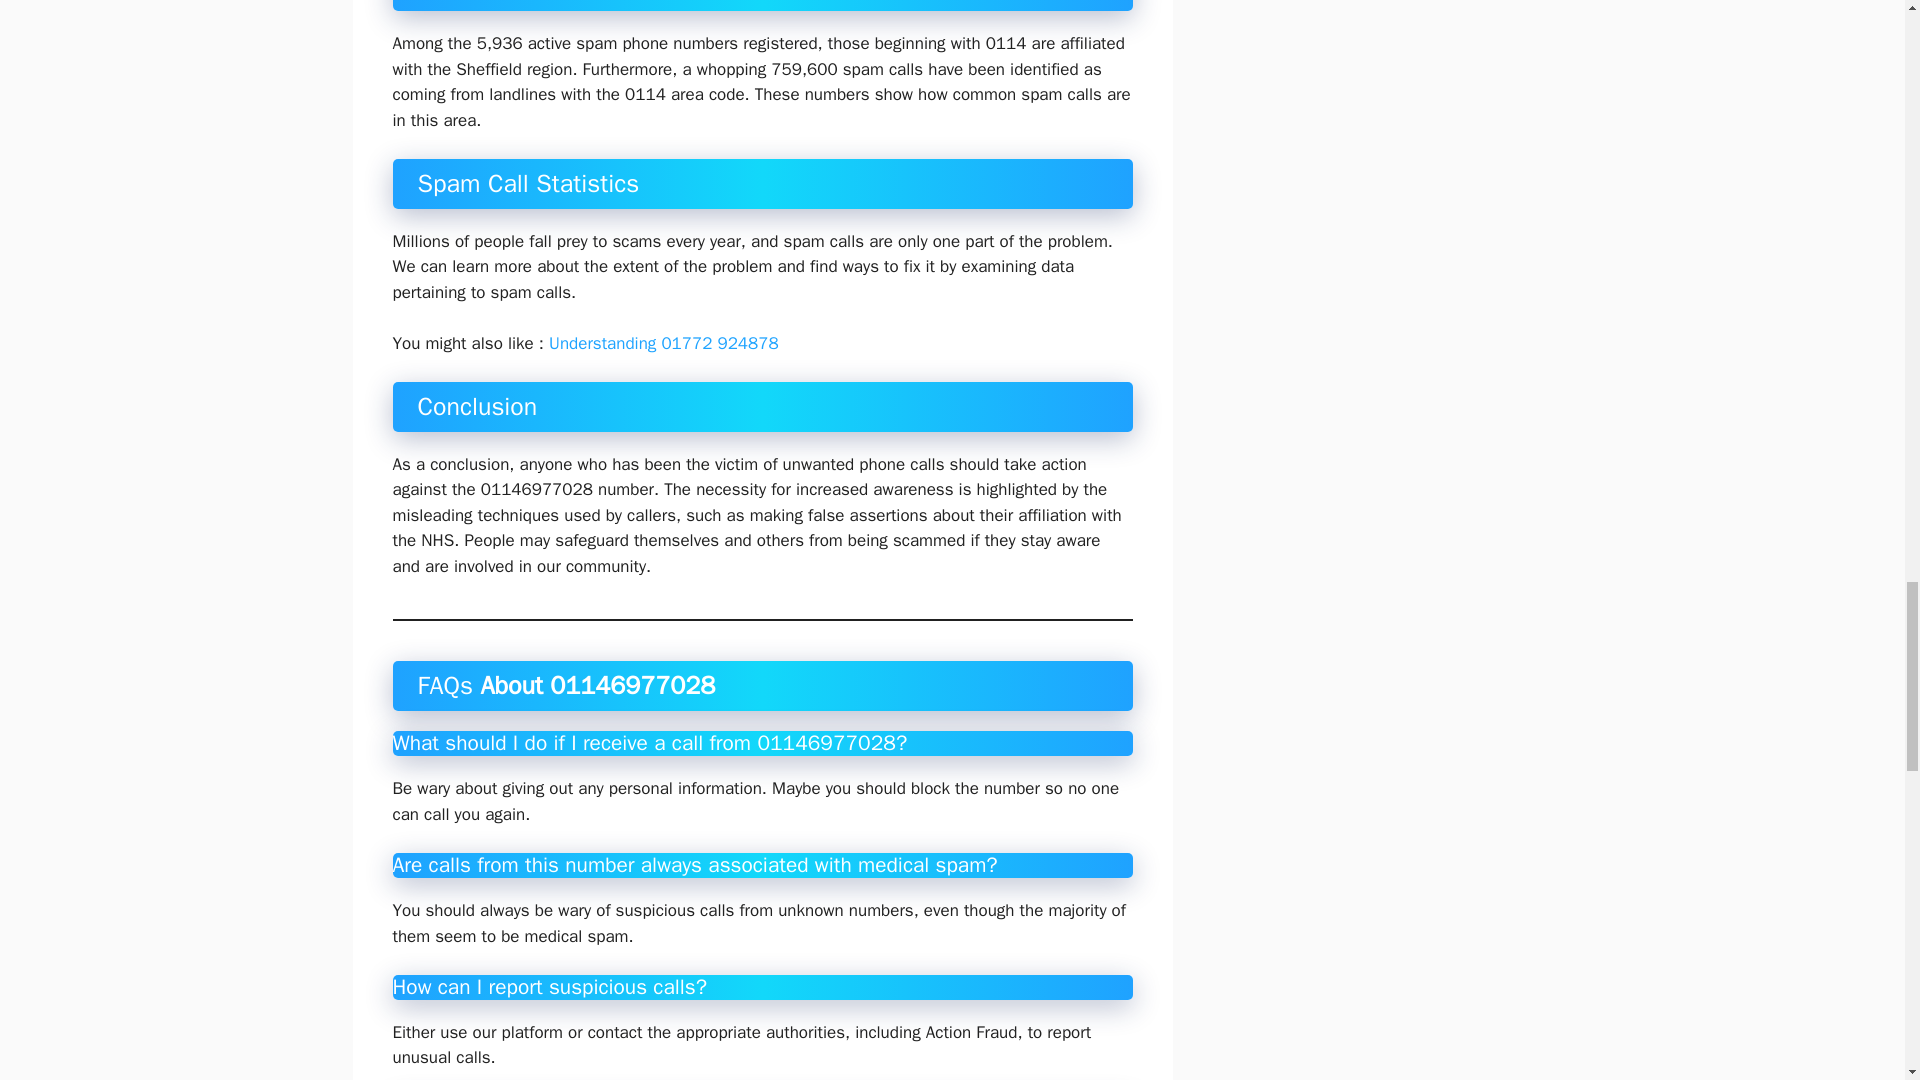 Image resolution: width=1920 pixels, height=1080 pixels. What do you see at coordinates (664, 343) in the screenshot?
I see `Understanding 01772 924878` at bounding box center [664, 343].